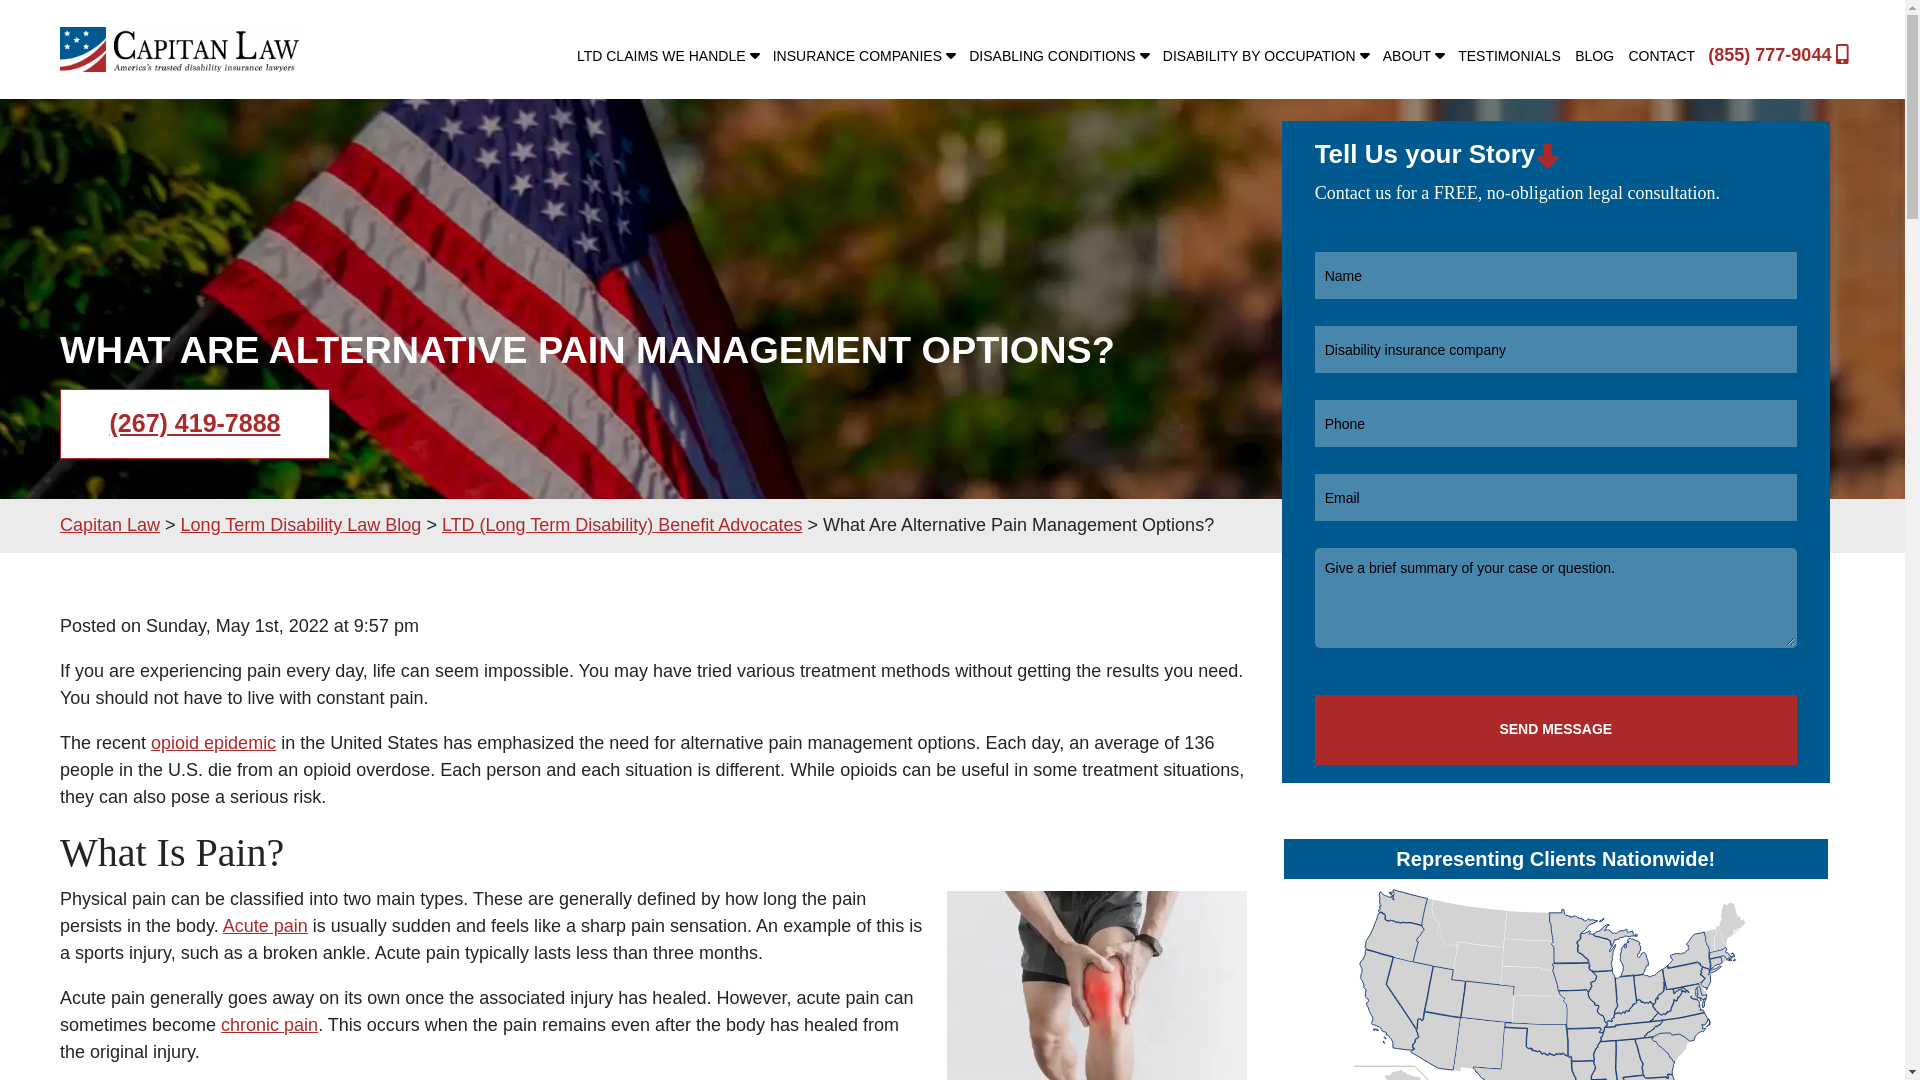 This screenshot has height=1080, width=1920. Describe the element at coordinates (1556, 730) in the screenshot. I see `SEND MESSAGE` at that location.